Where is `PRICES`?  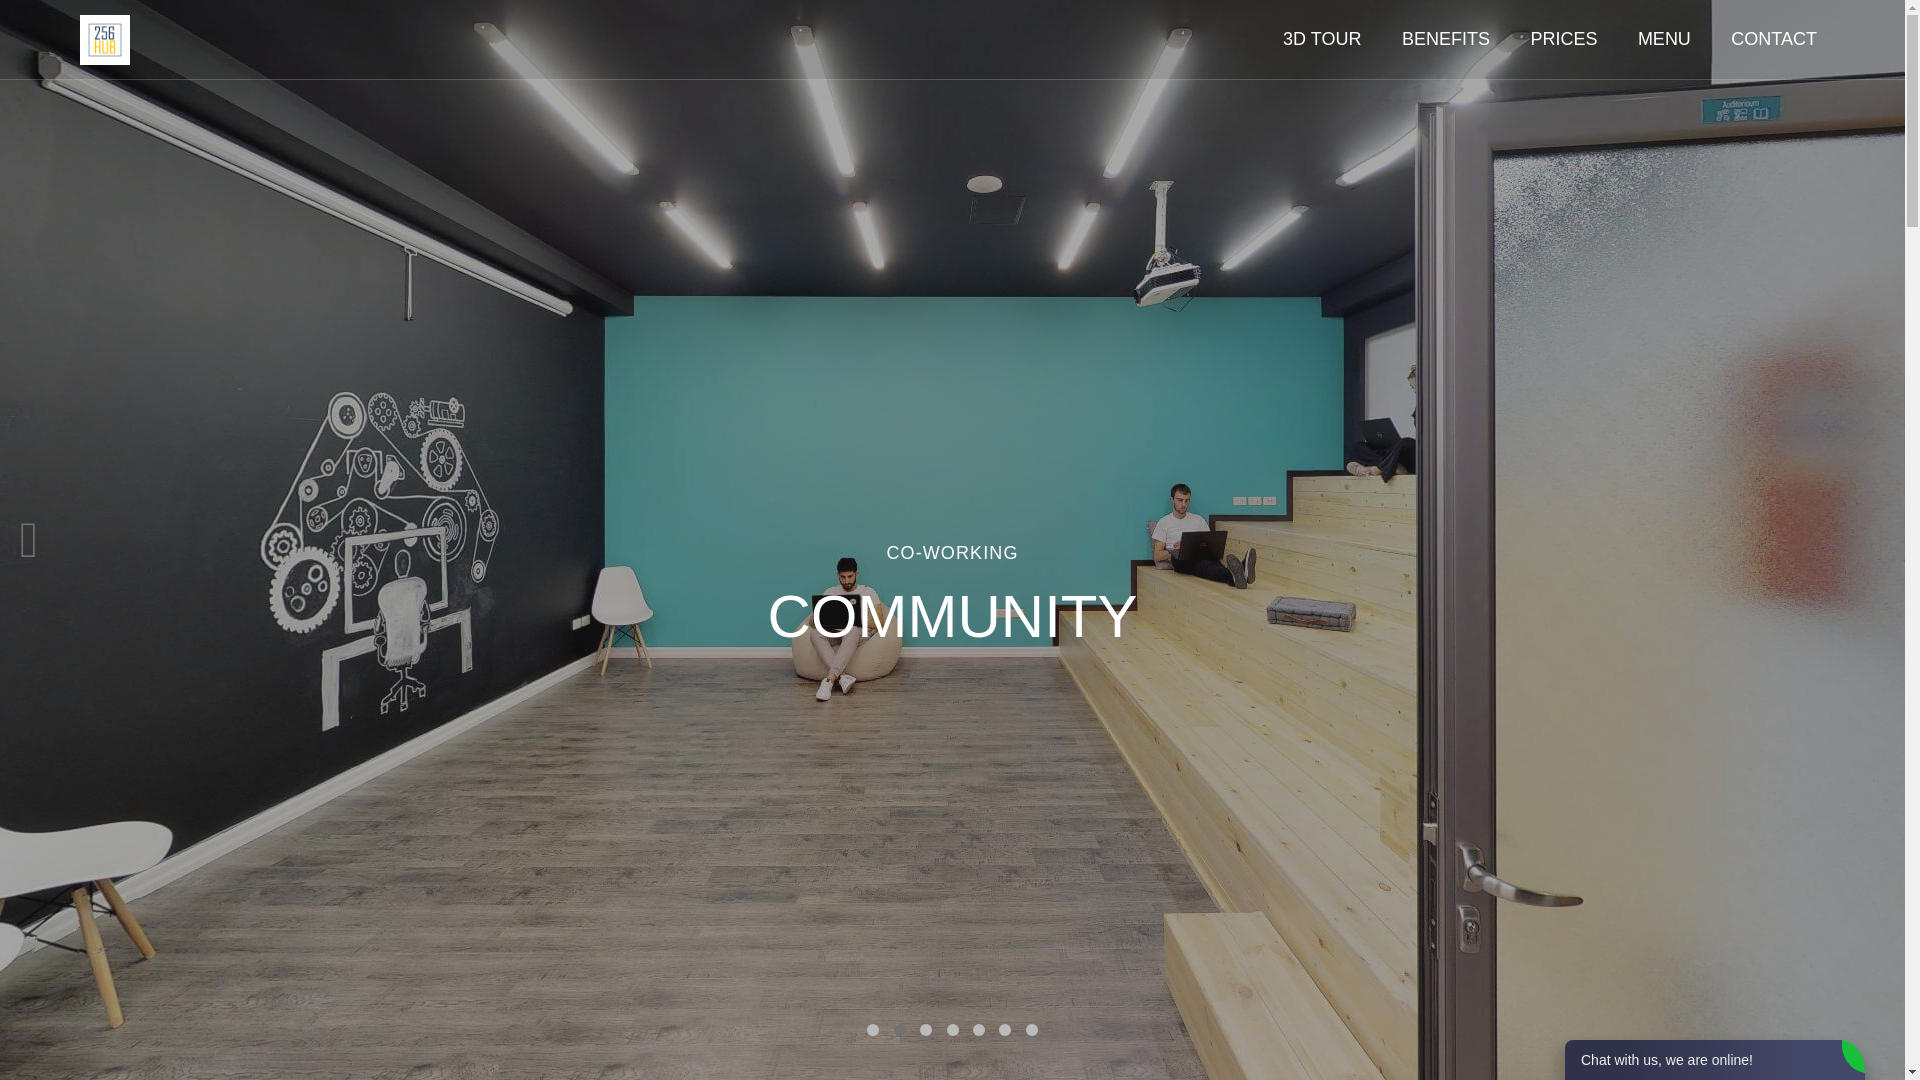
PRICES is located at coordinates (1554, 39).